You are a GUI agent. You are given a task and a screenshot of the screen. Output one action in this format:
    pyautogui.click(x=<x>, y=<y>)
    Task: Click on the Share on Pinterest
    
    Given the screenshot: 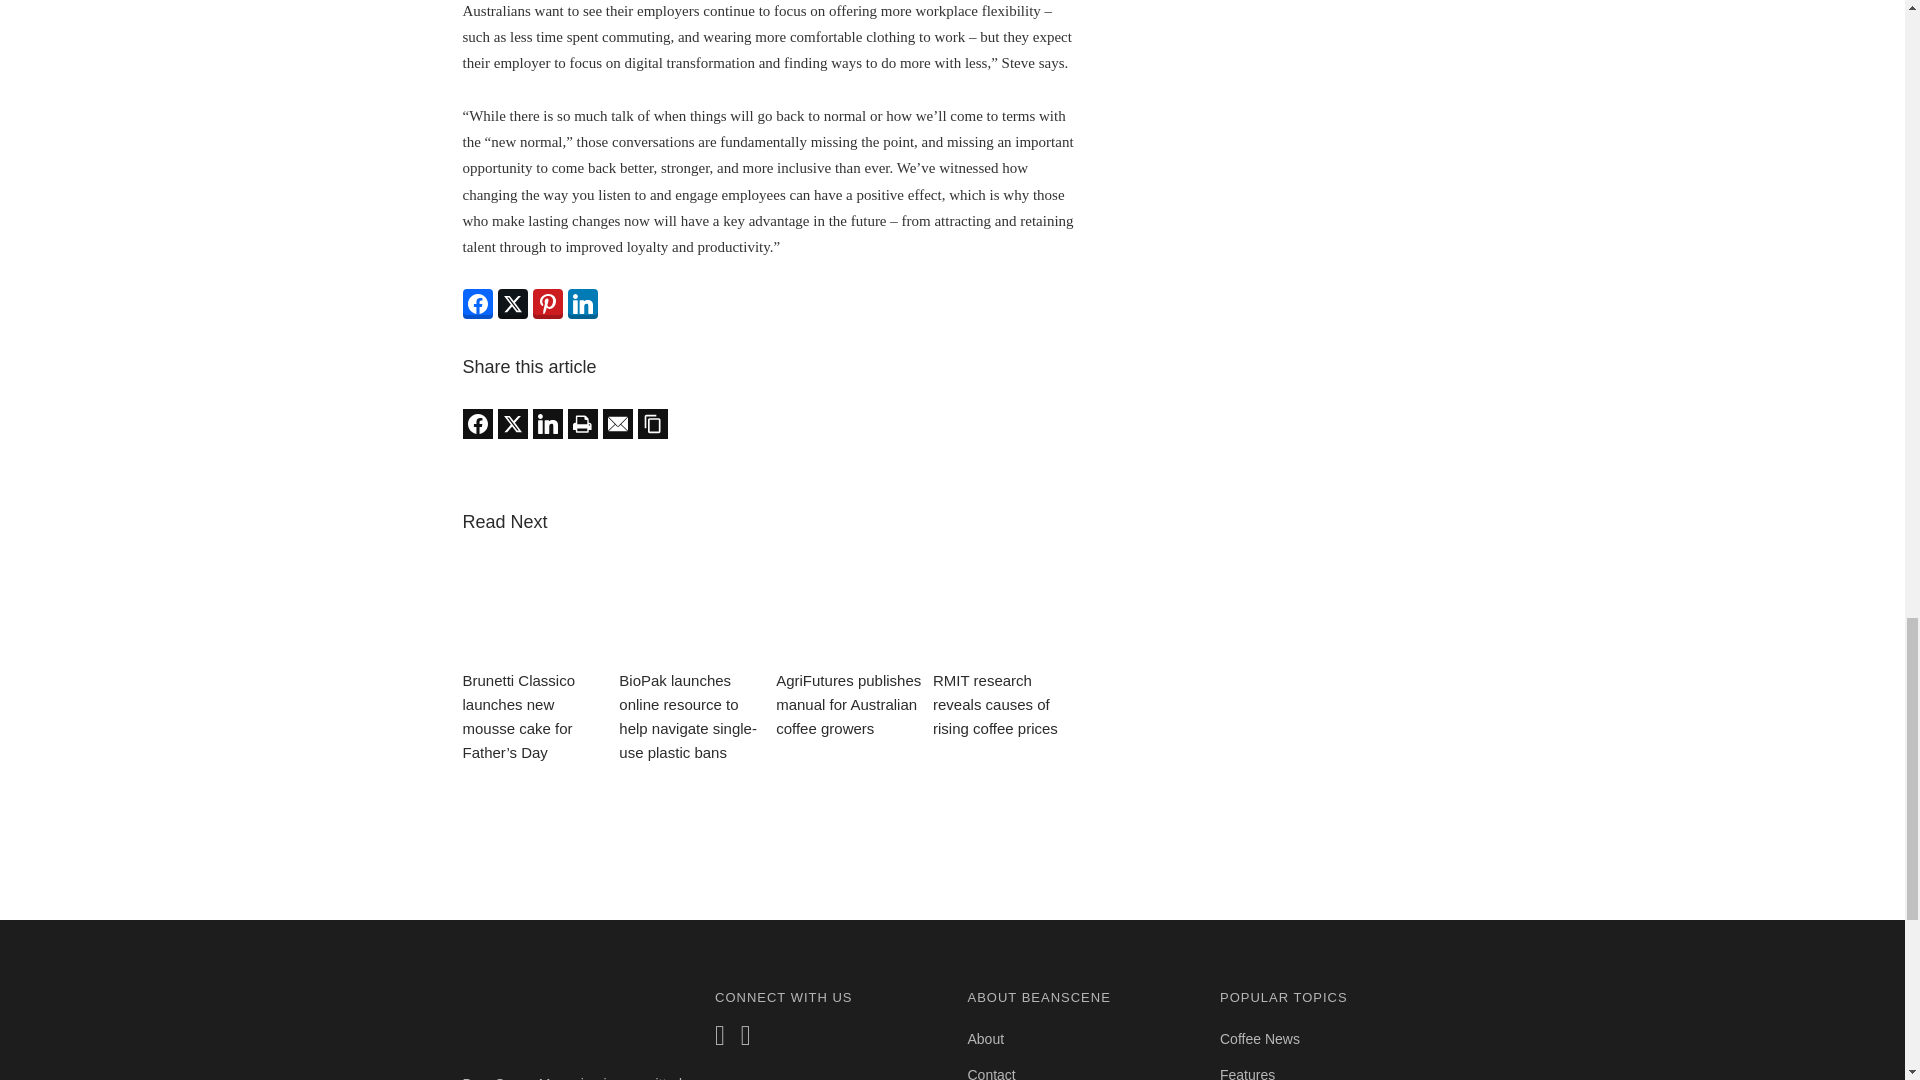 What is the action you would take?
    pyautogui.click(x=546, y=304)
    